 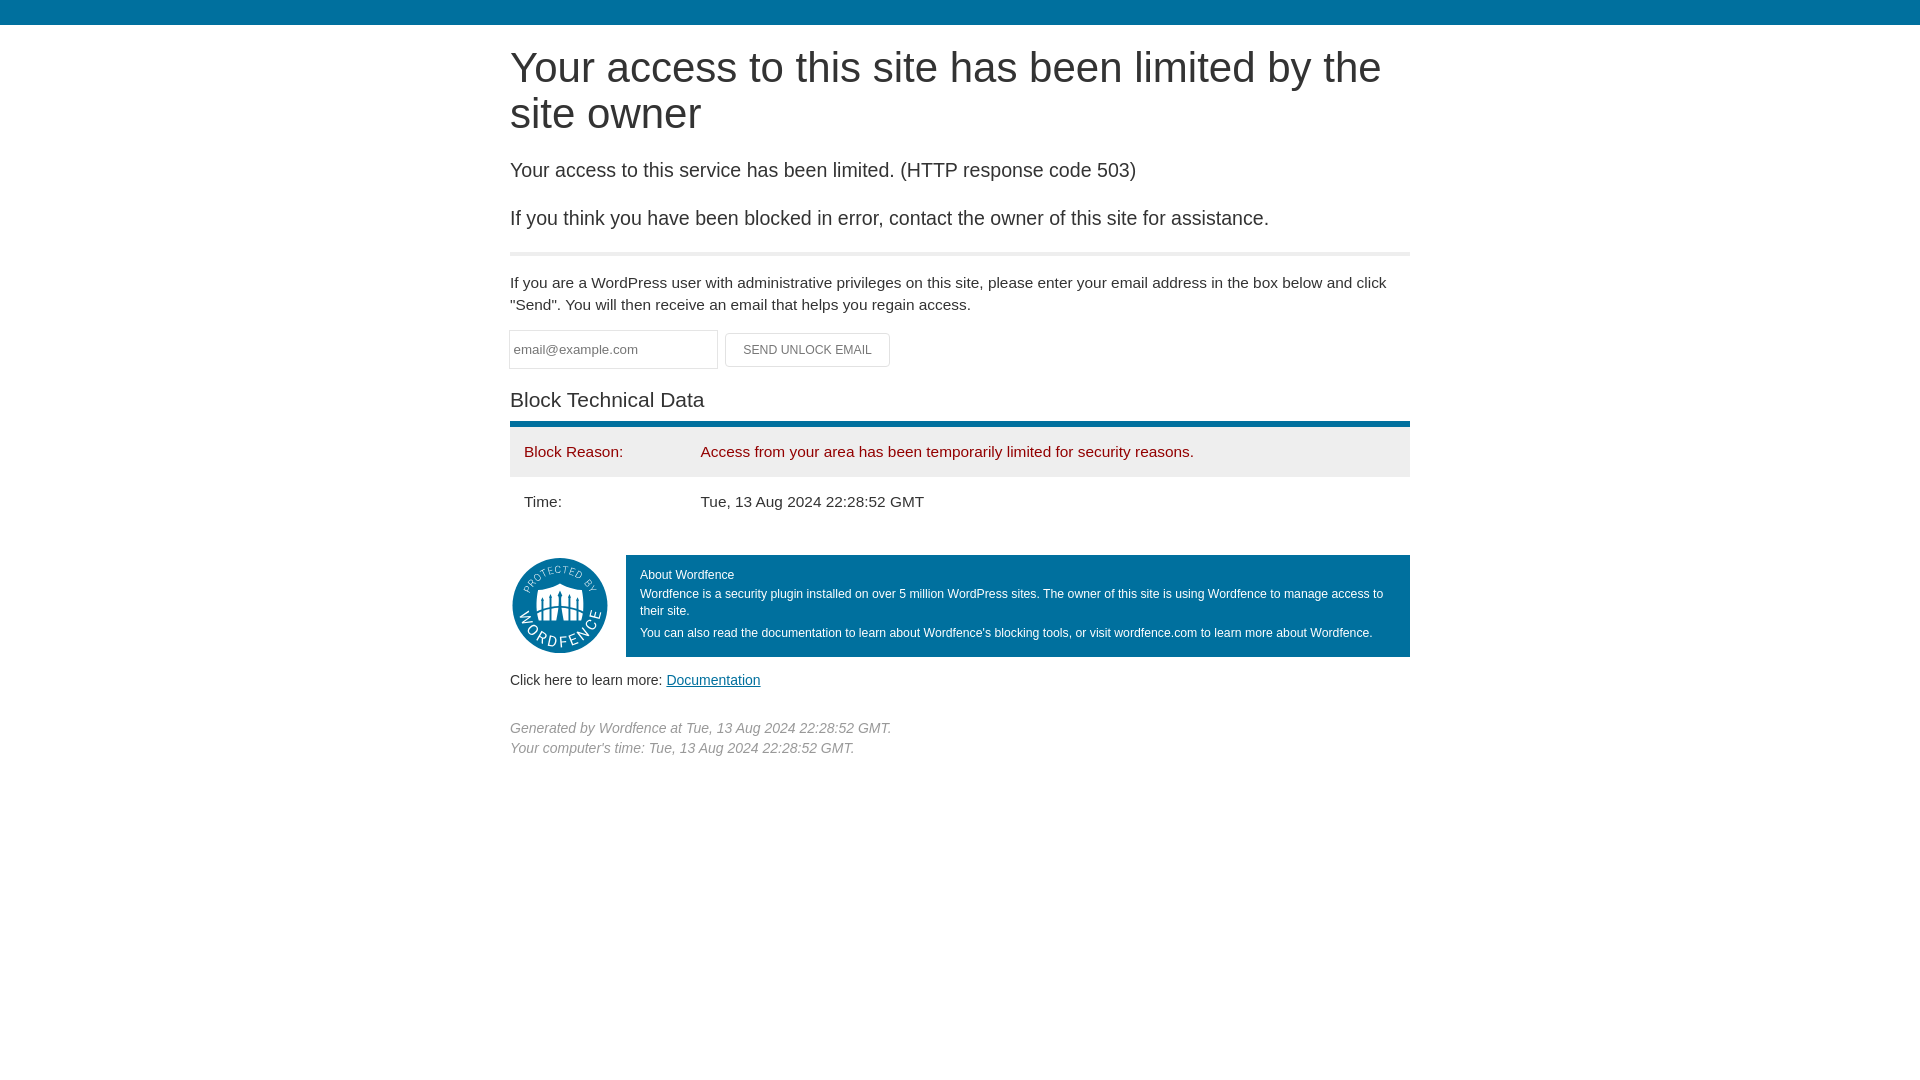 What do you see at coordinates (713, 679) in the screenshot?
I see `Documentation` at bounding box center [713, 679].